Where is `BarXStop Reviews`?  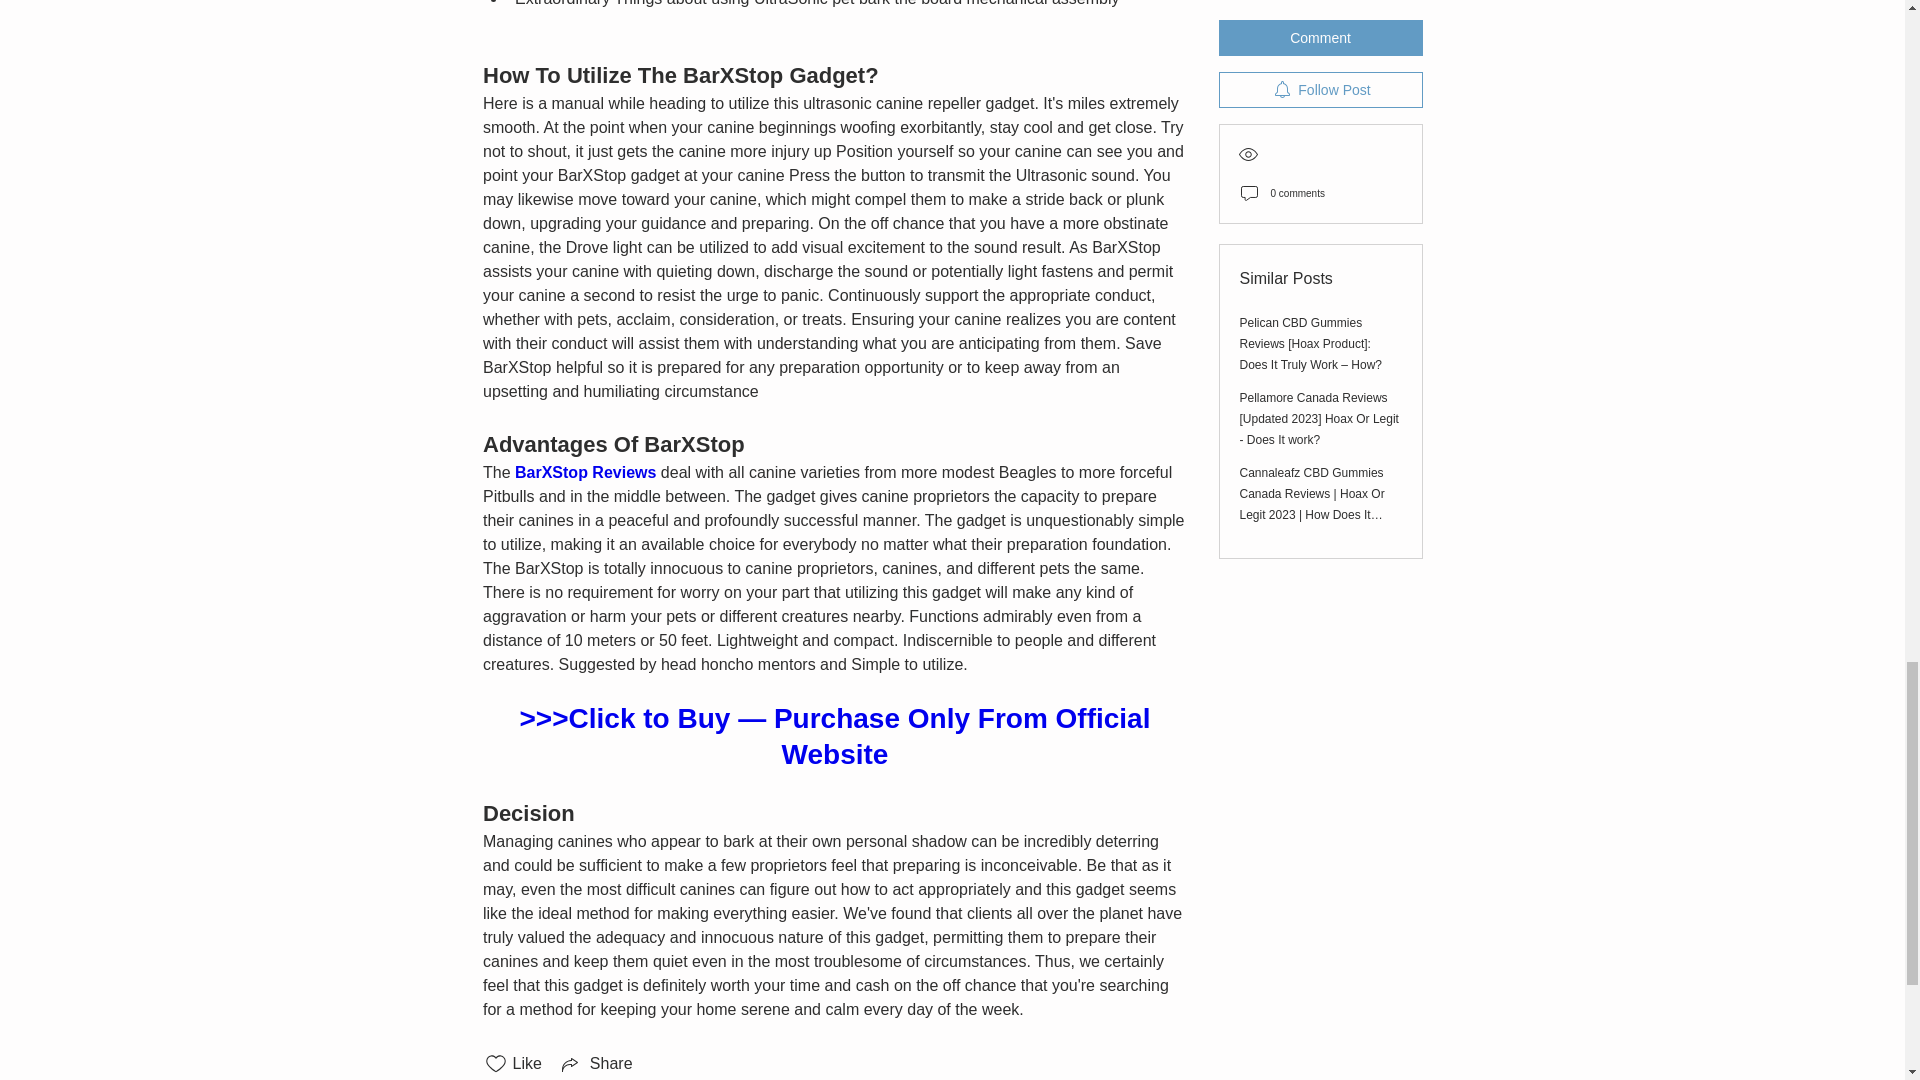 BarXStop Reviews is located at coordinates (585, 472).